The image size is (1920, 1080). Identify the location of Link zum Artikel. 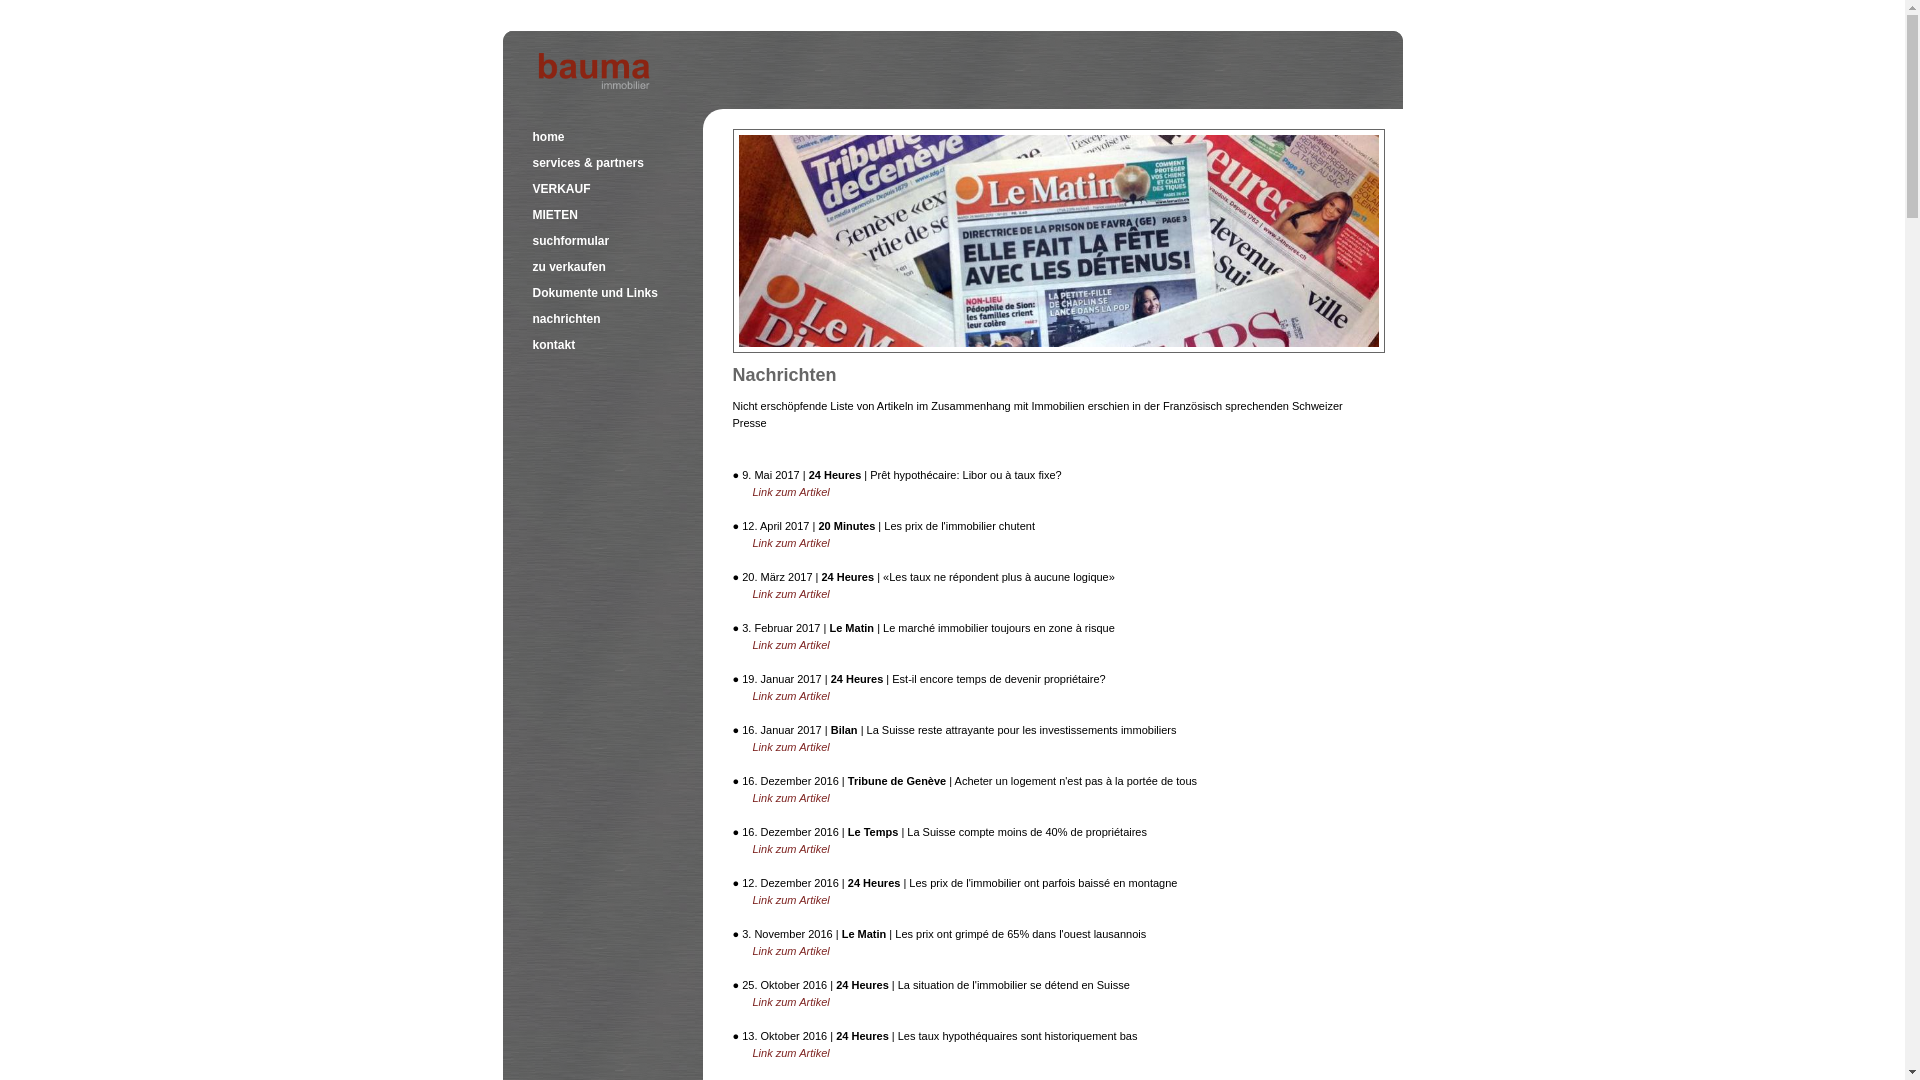
(790, 696).